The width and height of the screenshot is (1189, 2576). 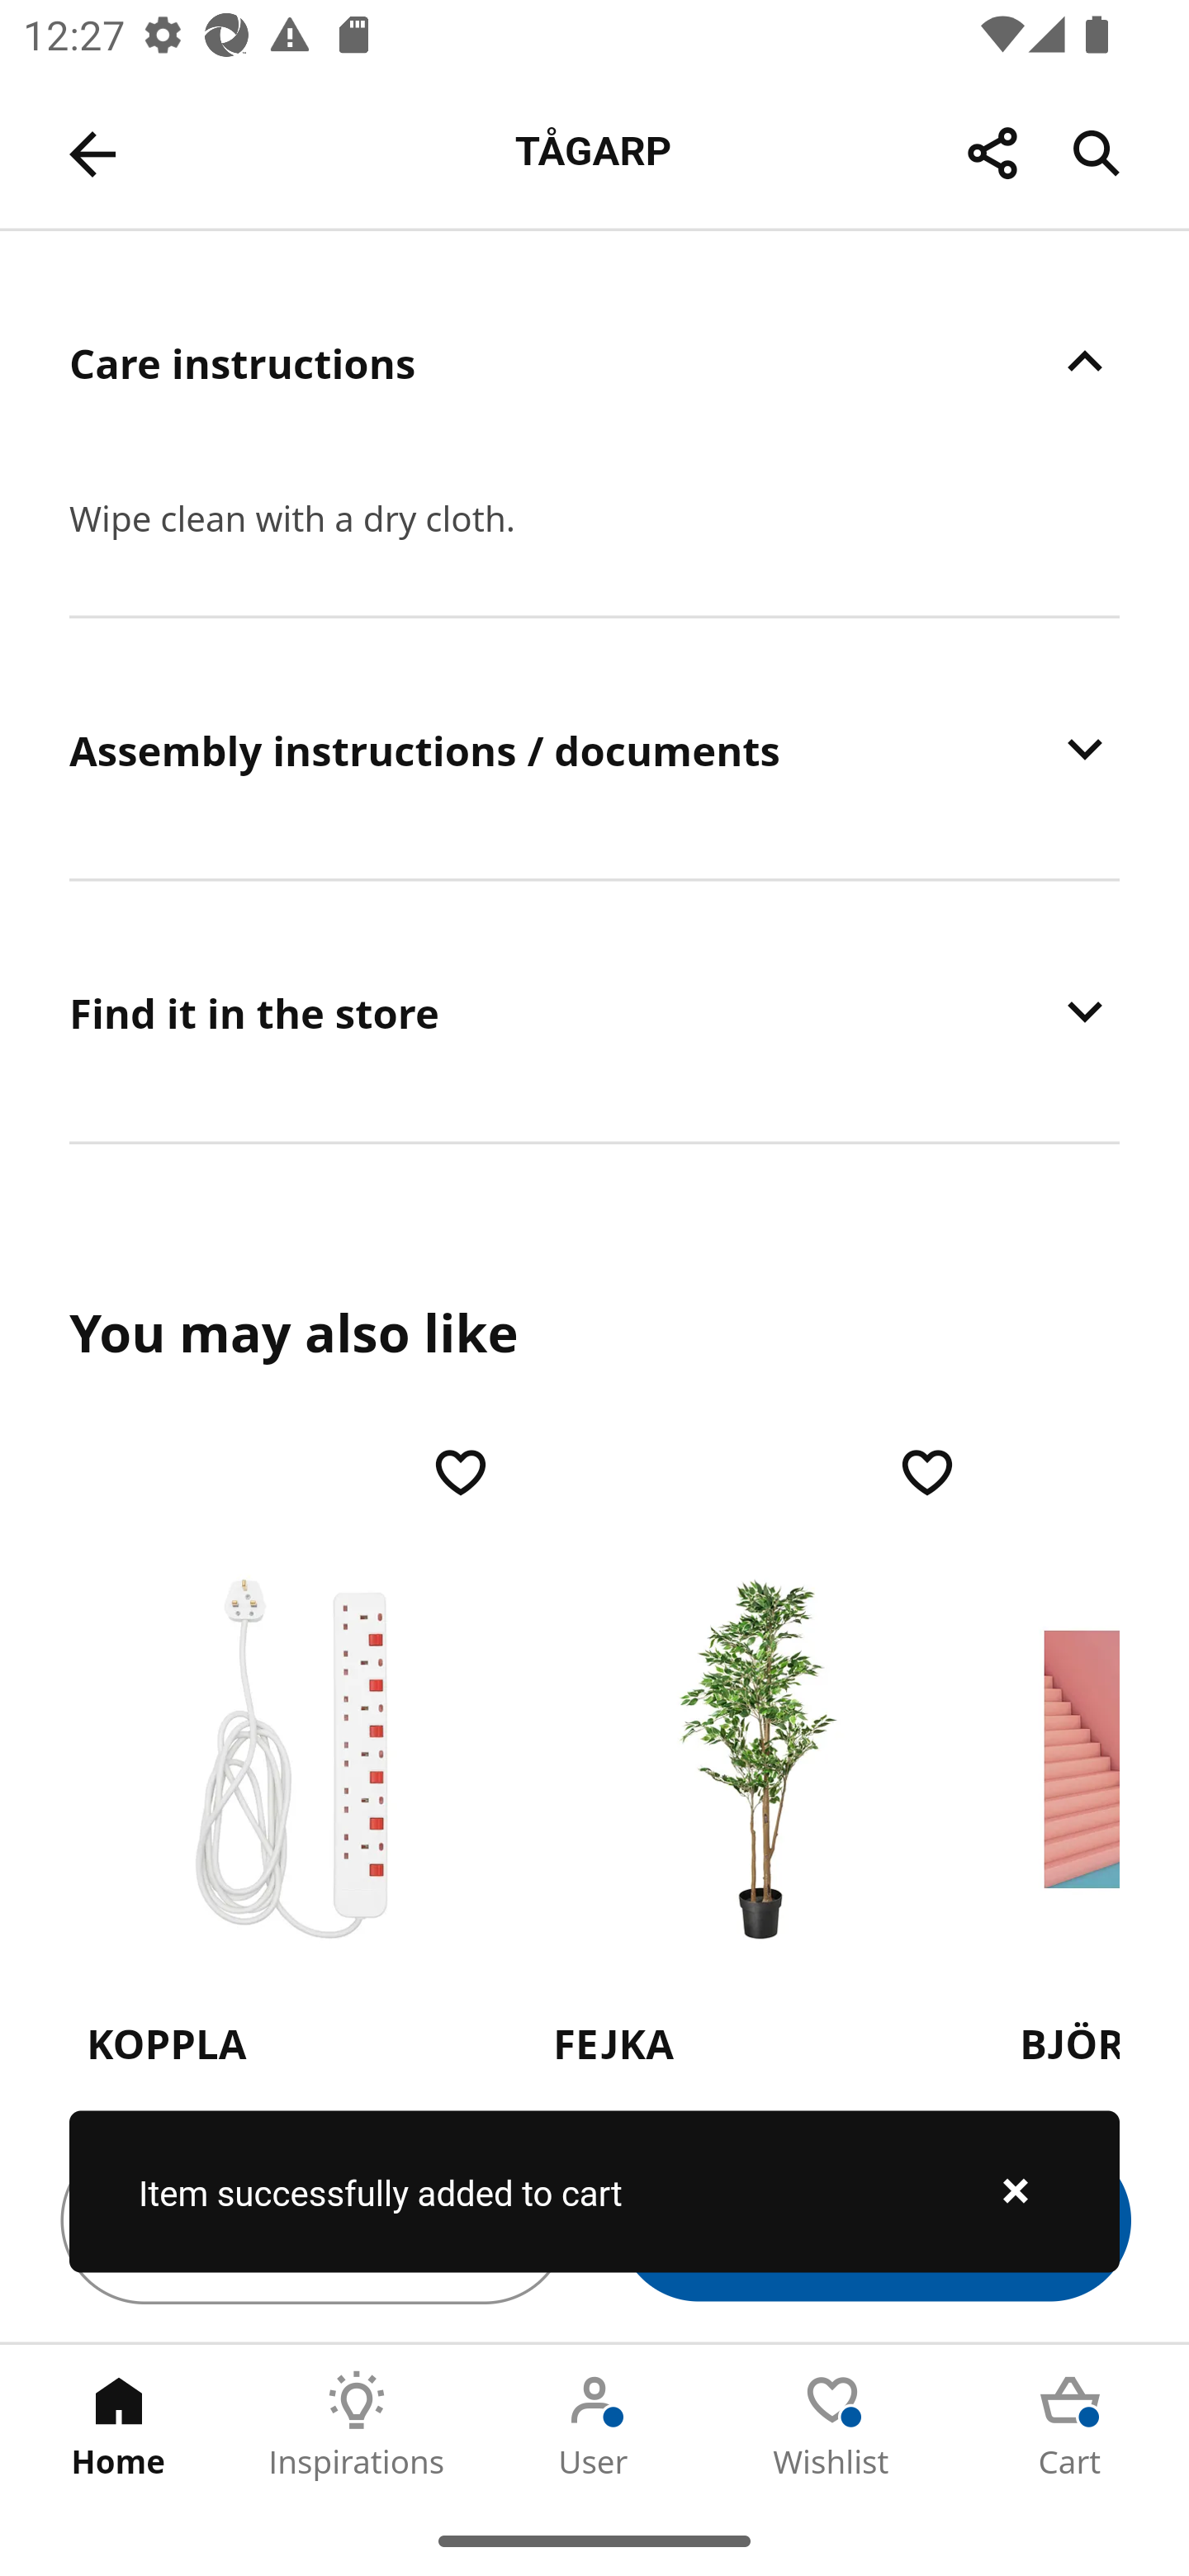 What do you see at coordinates (594, 2191) in the screenshot?
I see `Item successfully added to cart` at bounding box center [594, 2191].